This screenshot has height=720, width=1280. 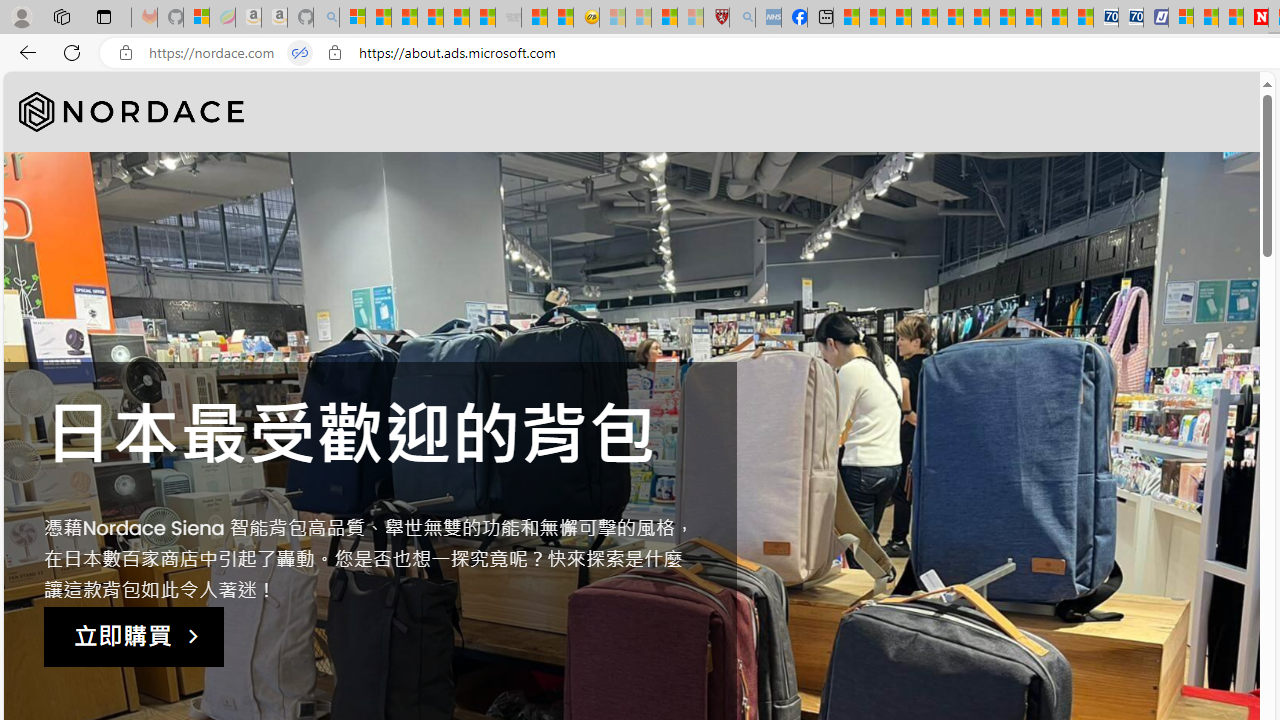 I want to click on 12 Popular Science Lies that Must be Corrected - Sleeping, so click(x=690, y=18).